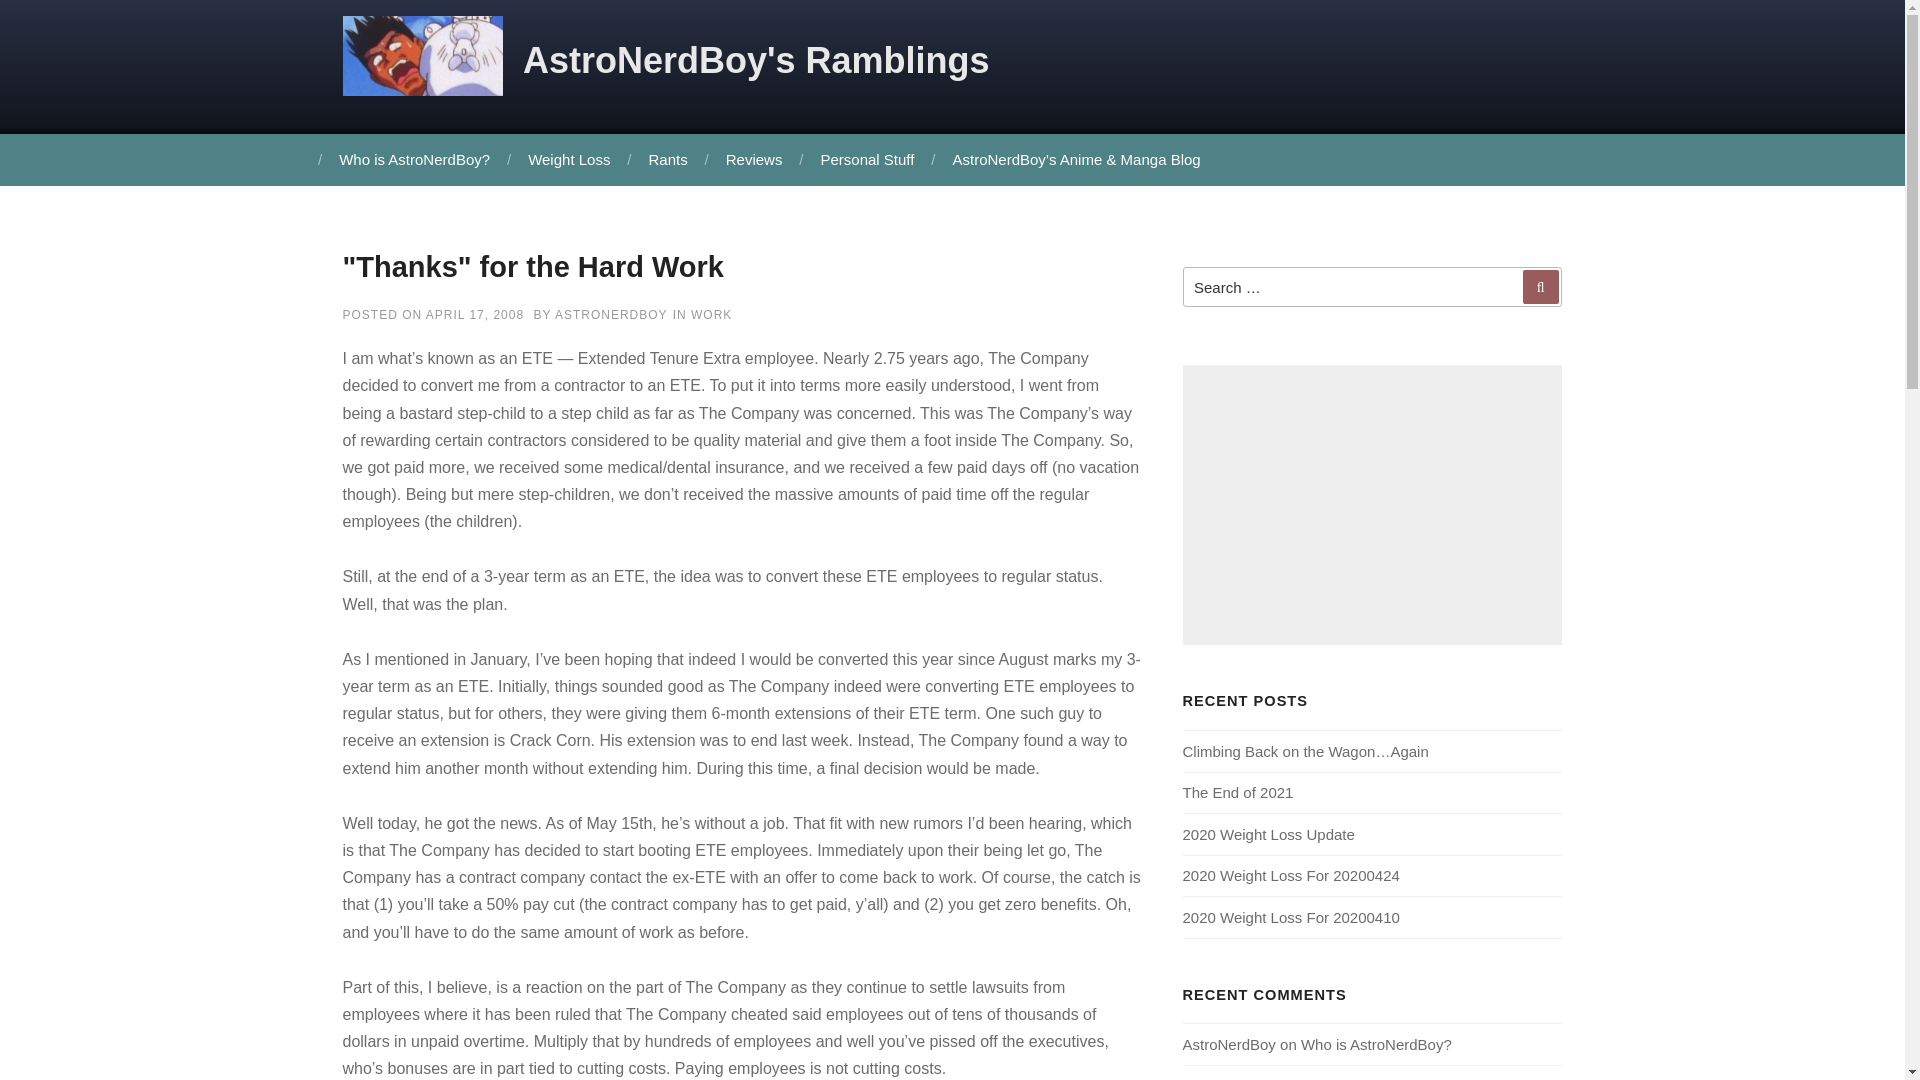 The image size is (1920, 1080). What do you see at coordinates (412, 159) in the screenshot?
I see `Who is AstroNerdBoy?` at bounding box center [412, 159].